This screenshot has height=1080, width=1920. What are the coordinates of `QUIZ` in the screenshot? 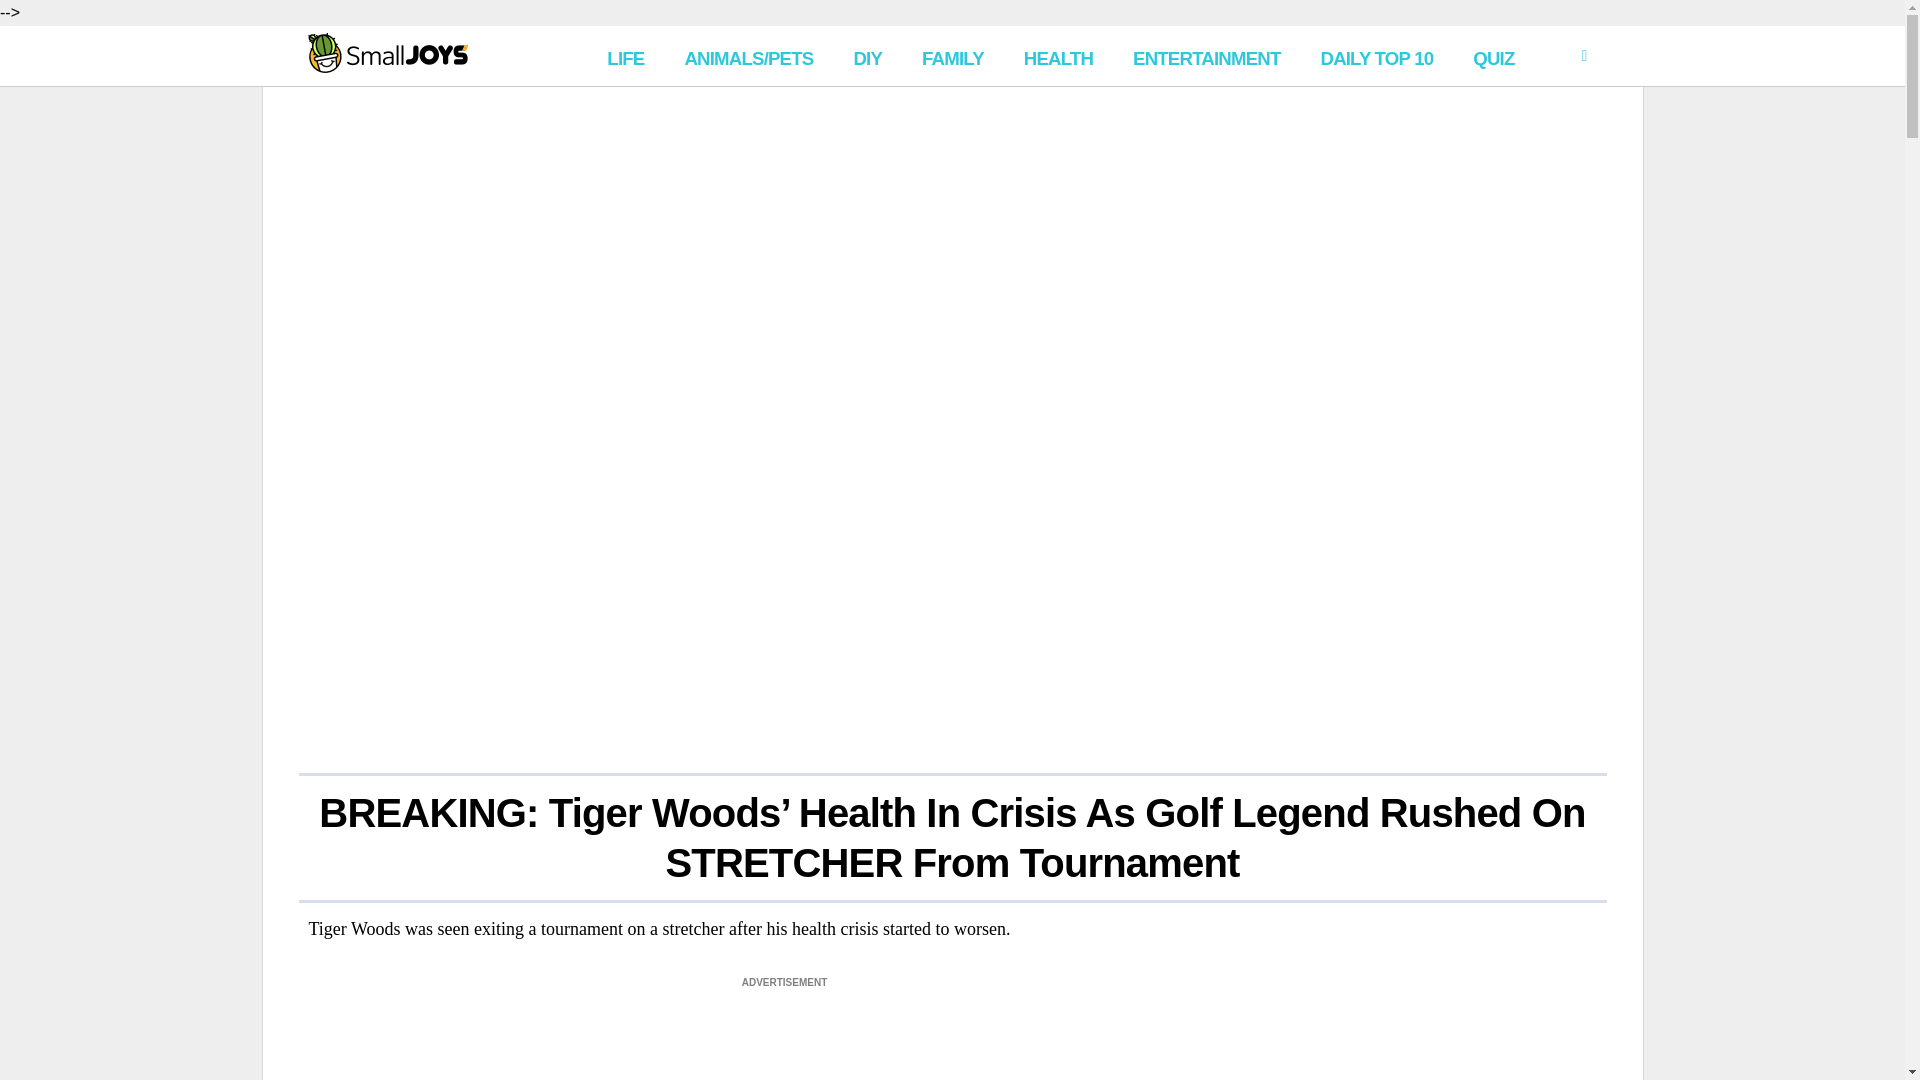 It's located at (1494, 56).